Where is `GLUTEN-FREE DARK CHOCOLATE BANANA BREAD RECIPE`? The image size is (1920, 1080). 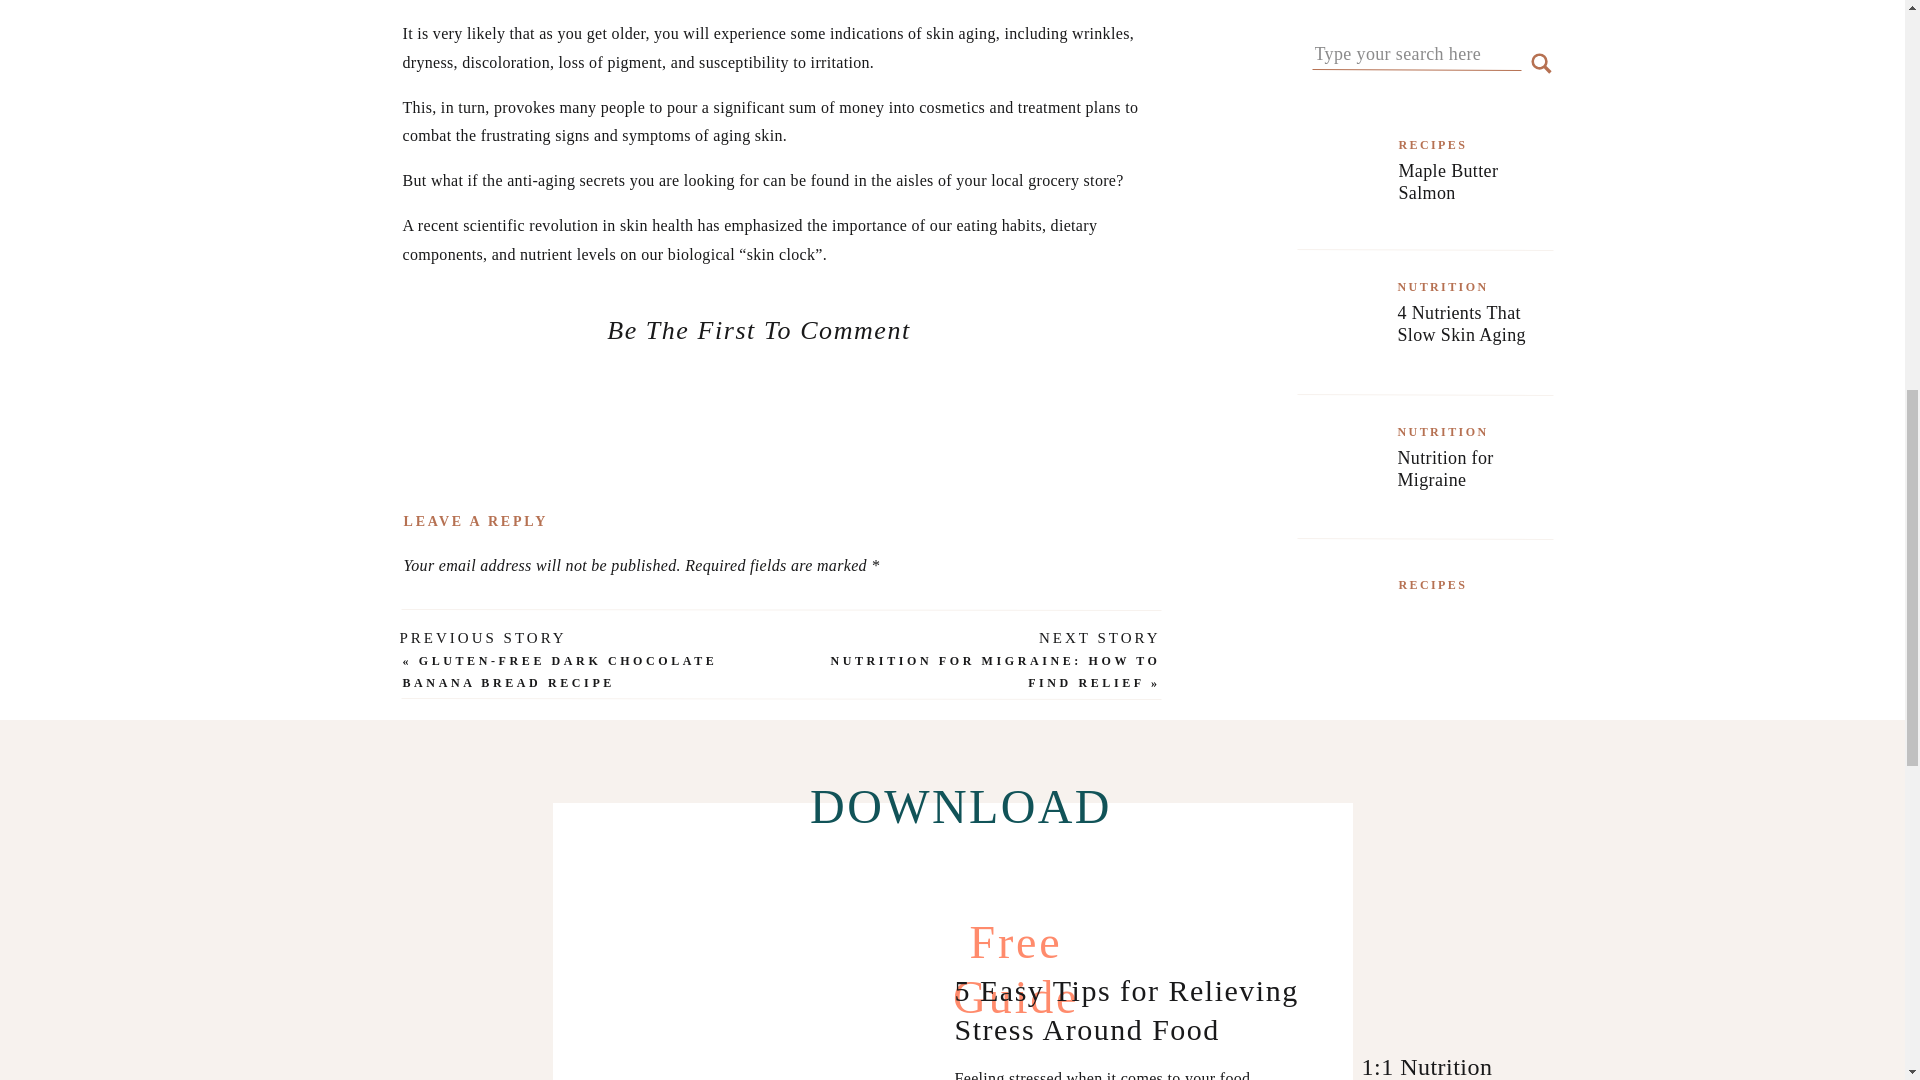
GLUTEN-FREE DARK CHOCOLATE BANANA BREAD RECIPE is located at coordinates (558, 672).